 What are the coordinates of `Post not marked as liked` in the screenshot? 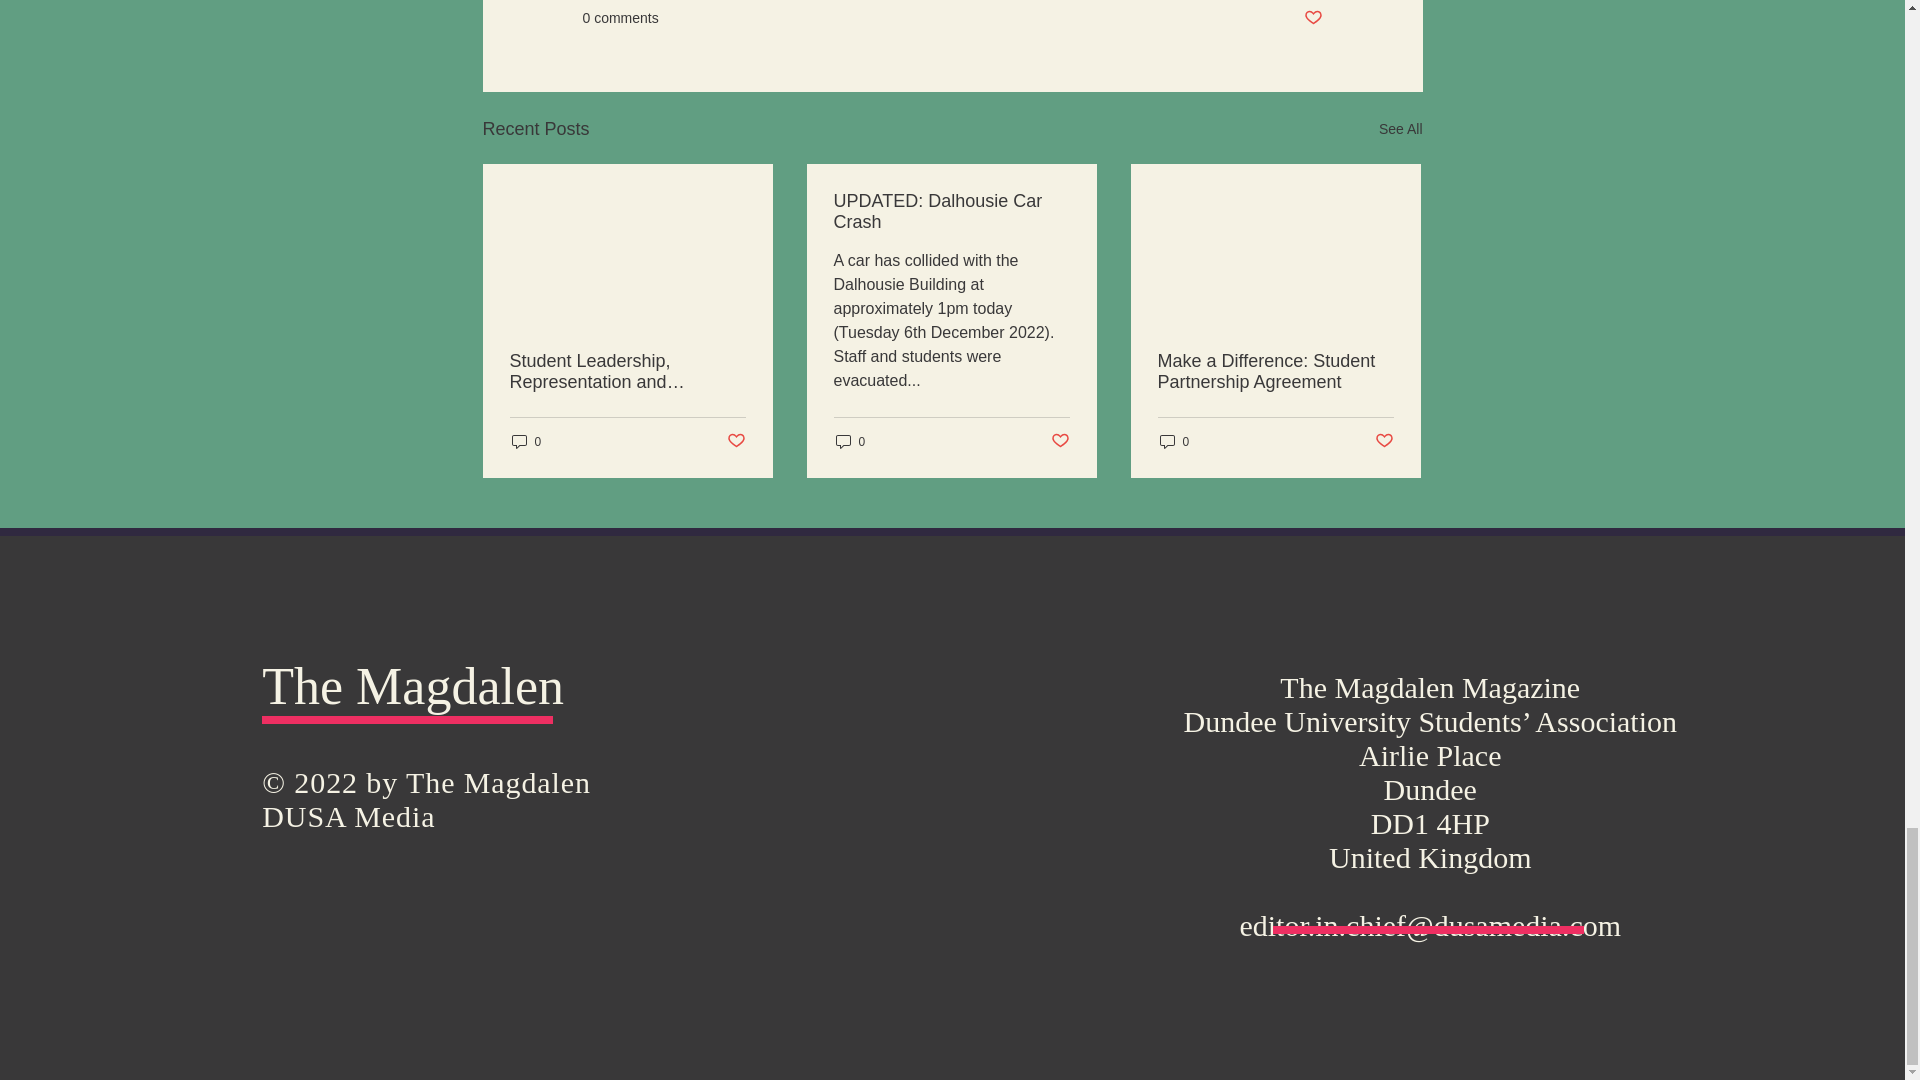 It's located at (1384, 441).